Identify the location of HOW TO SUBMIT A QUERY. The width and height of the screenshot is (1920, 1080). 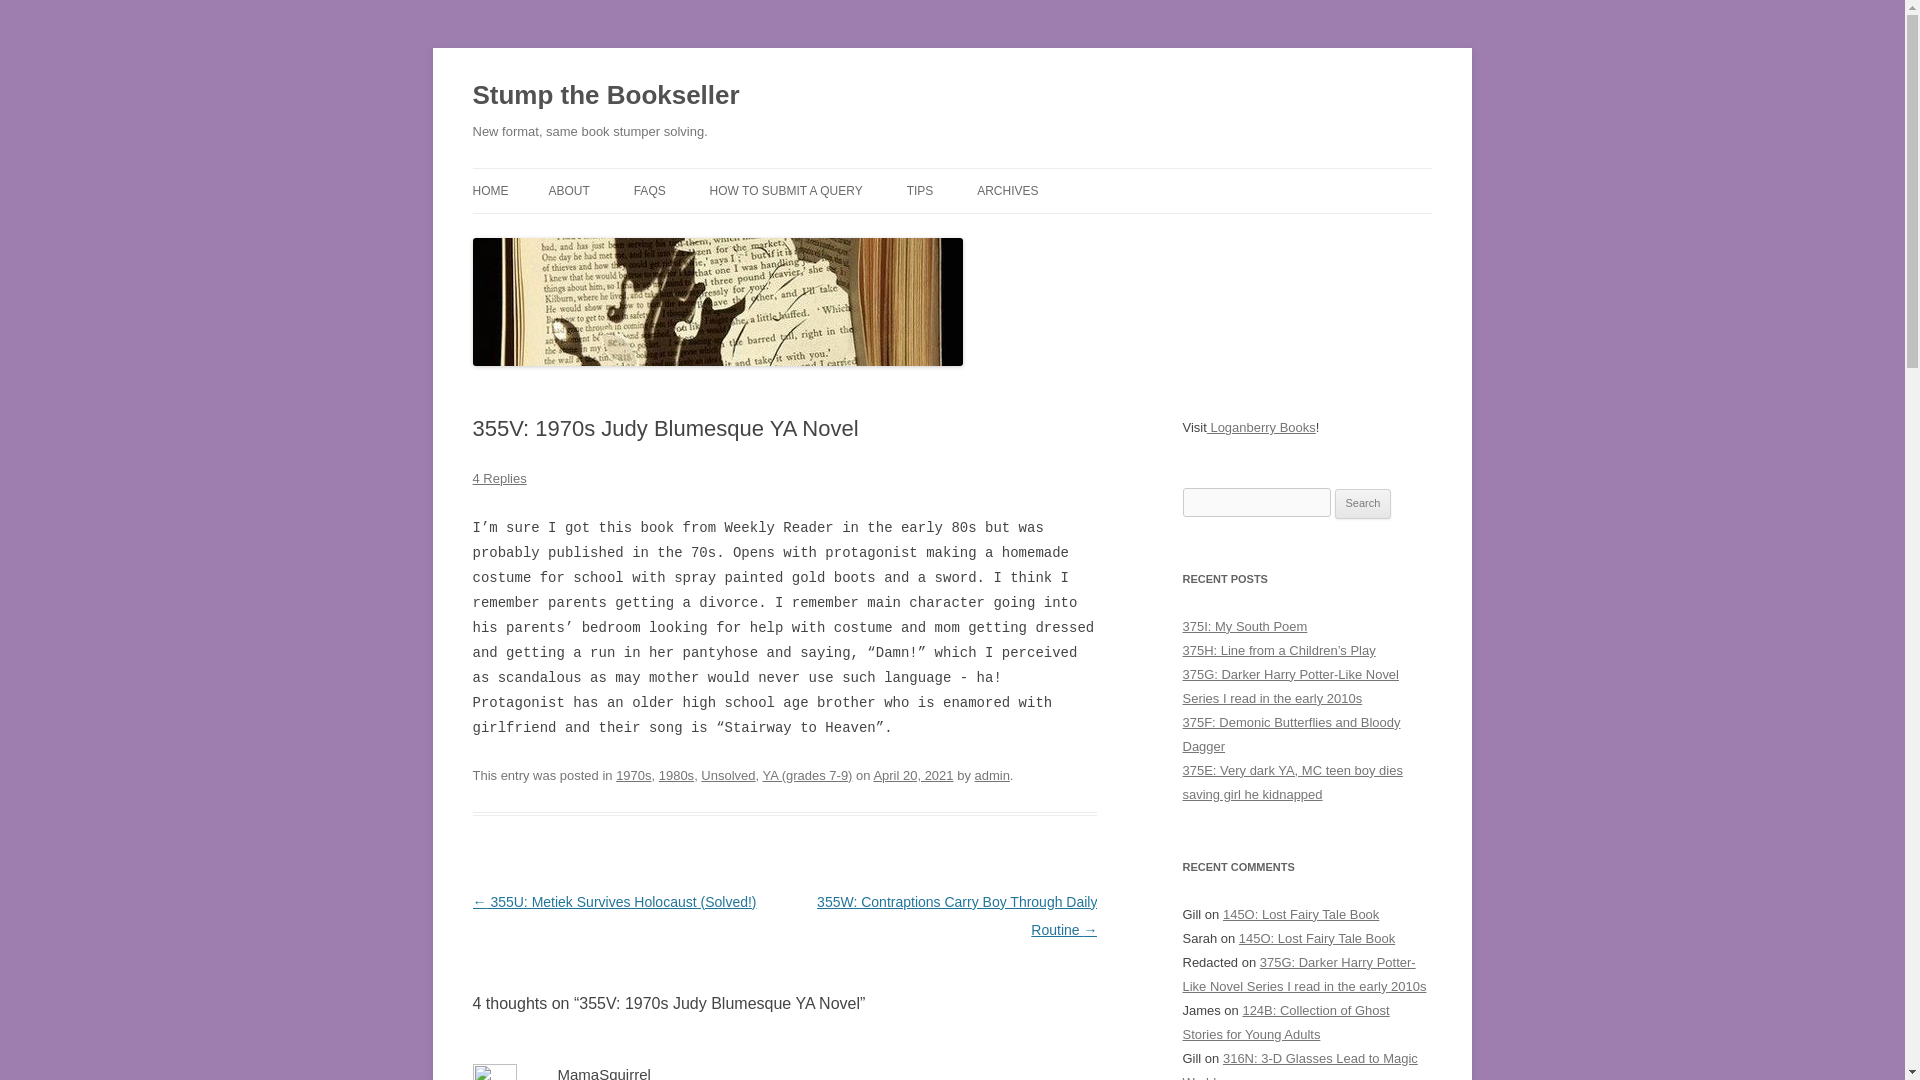
(786, 190).